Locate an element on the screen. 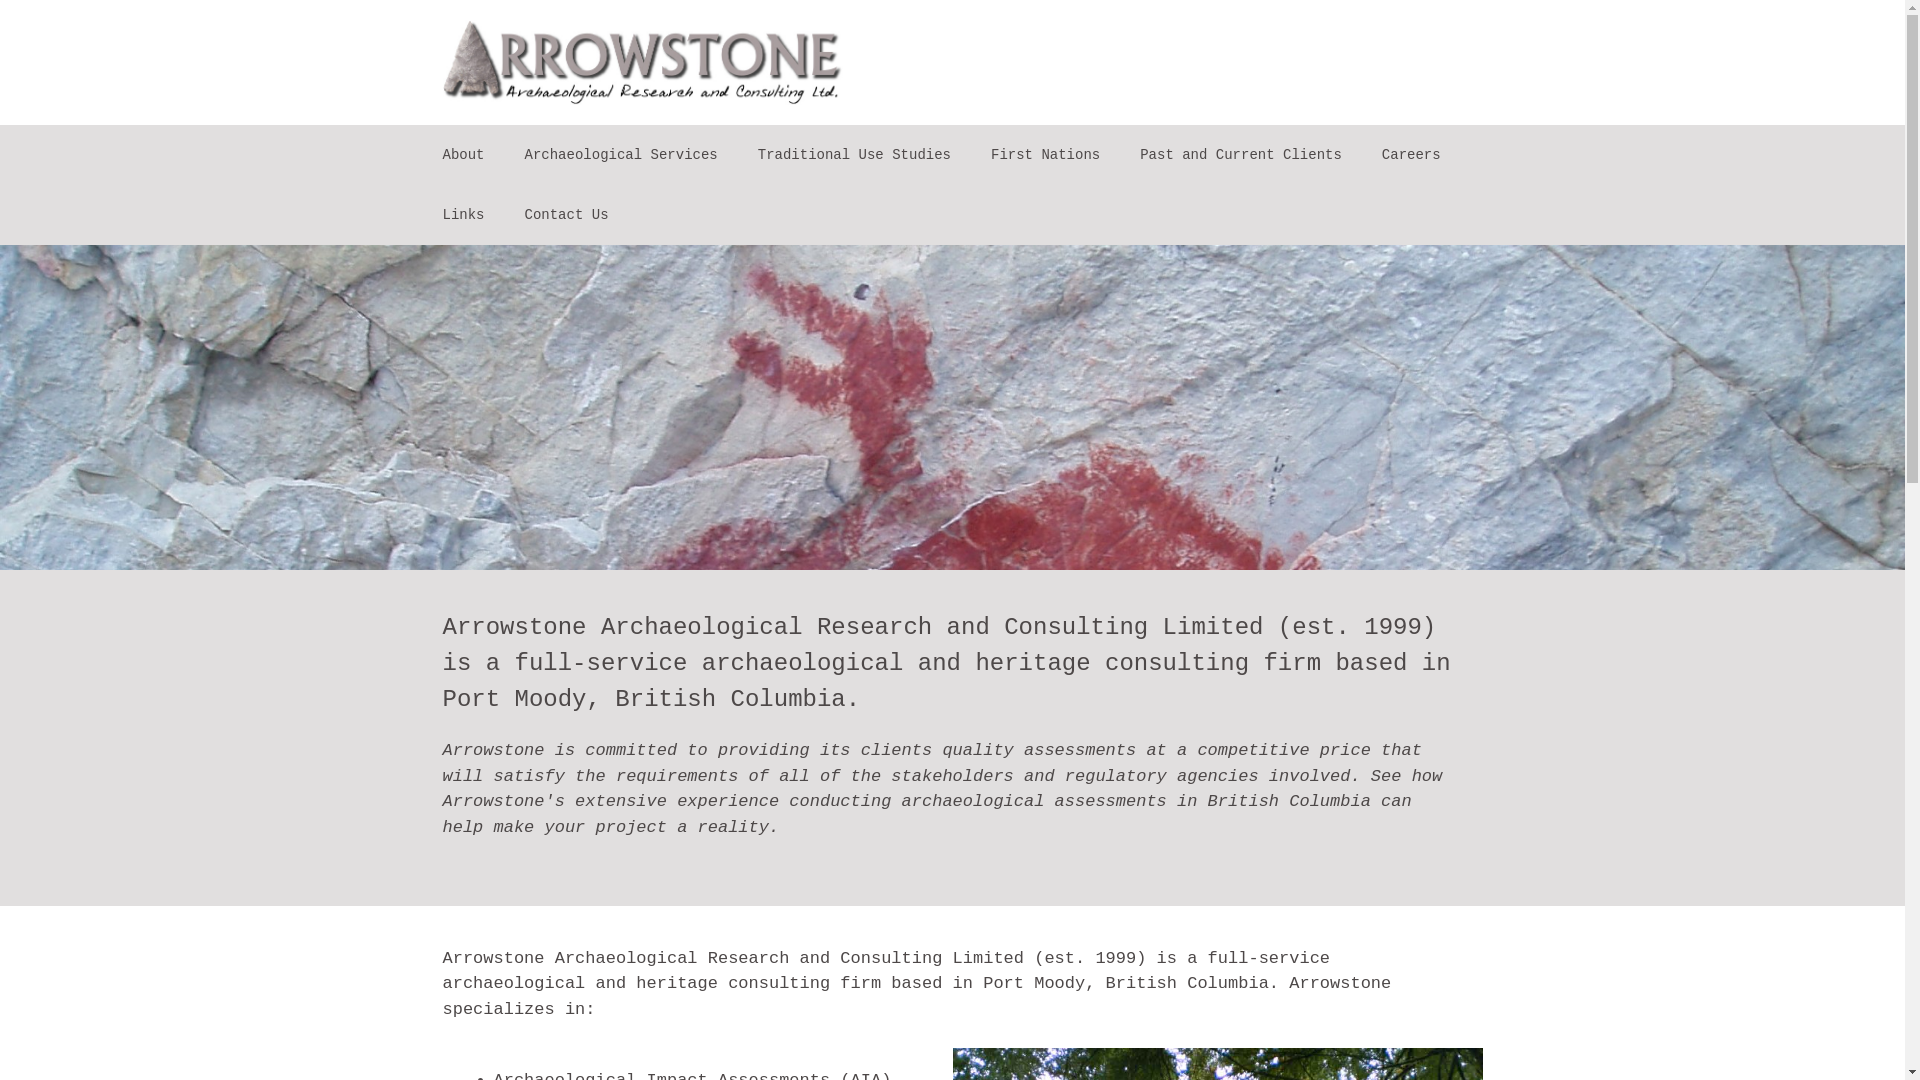  Archaeological Services is located at coordinates (621, 155).